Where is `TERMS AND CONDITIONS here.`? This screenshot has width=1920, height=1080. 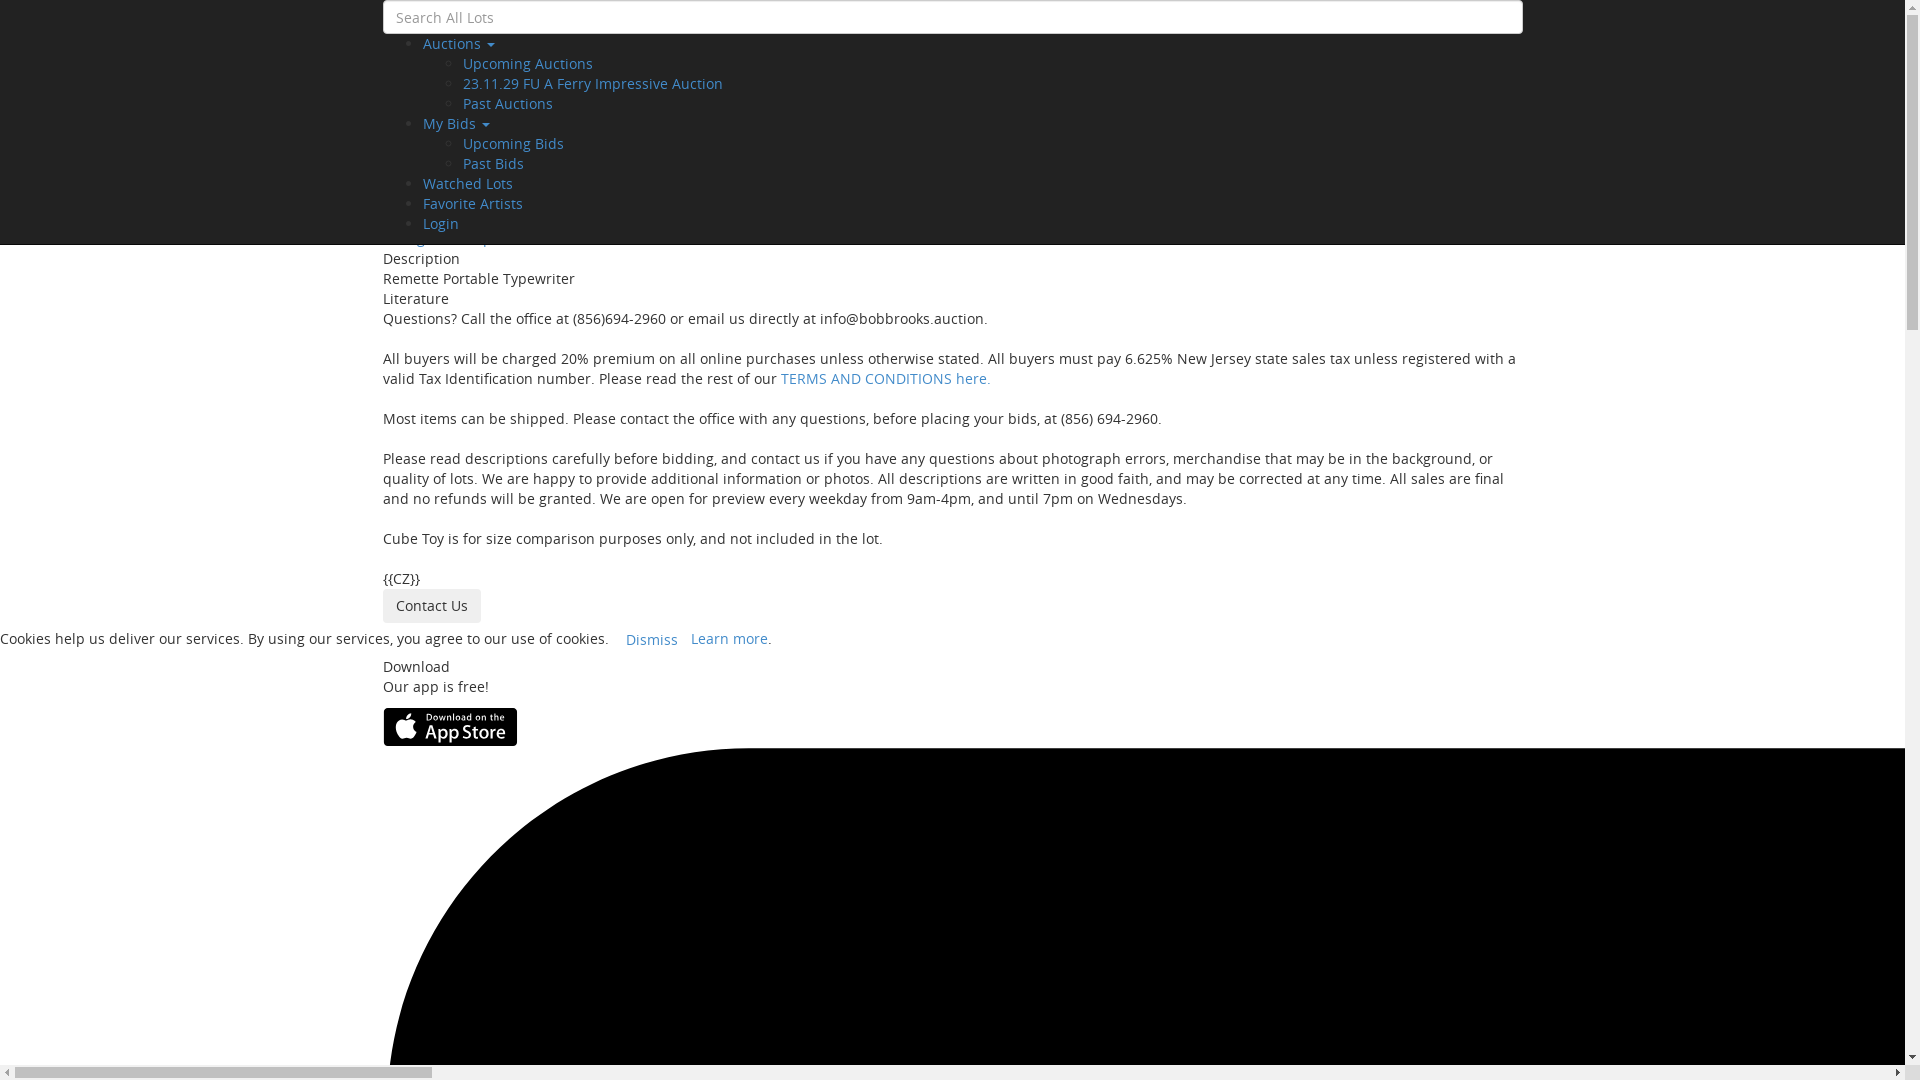
TERMS AND CONDITIONS here. is located at coordinates (885, 378).